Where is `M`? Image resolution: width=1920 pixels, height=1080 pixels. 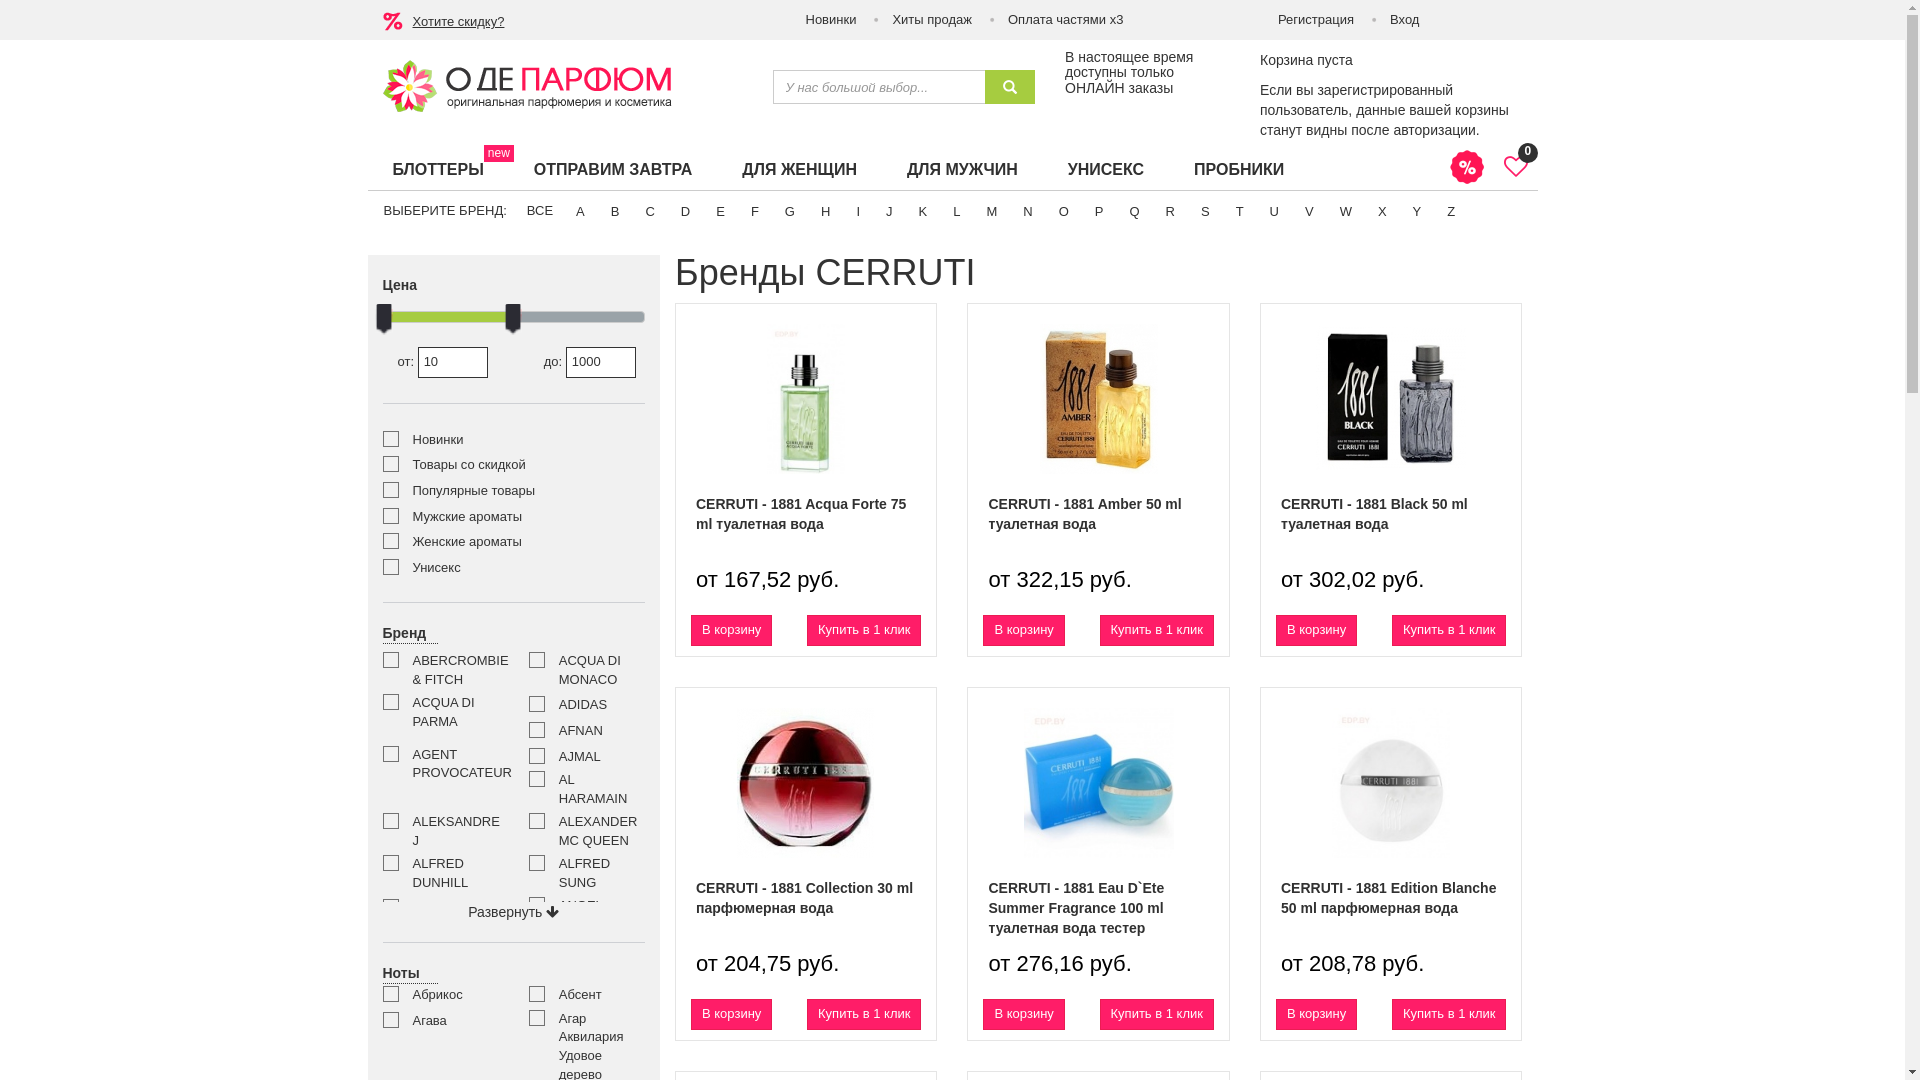 M is located at coordinates (990, 212).